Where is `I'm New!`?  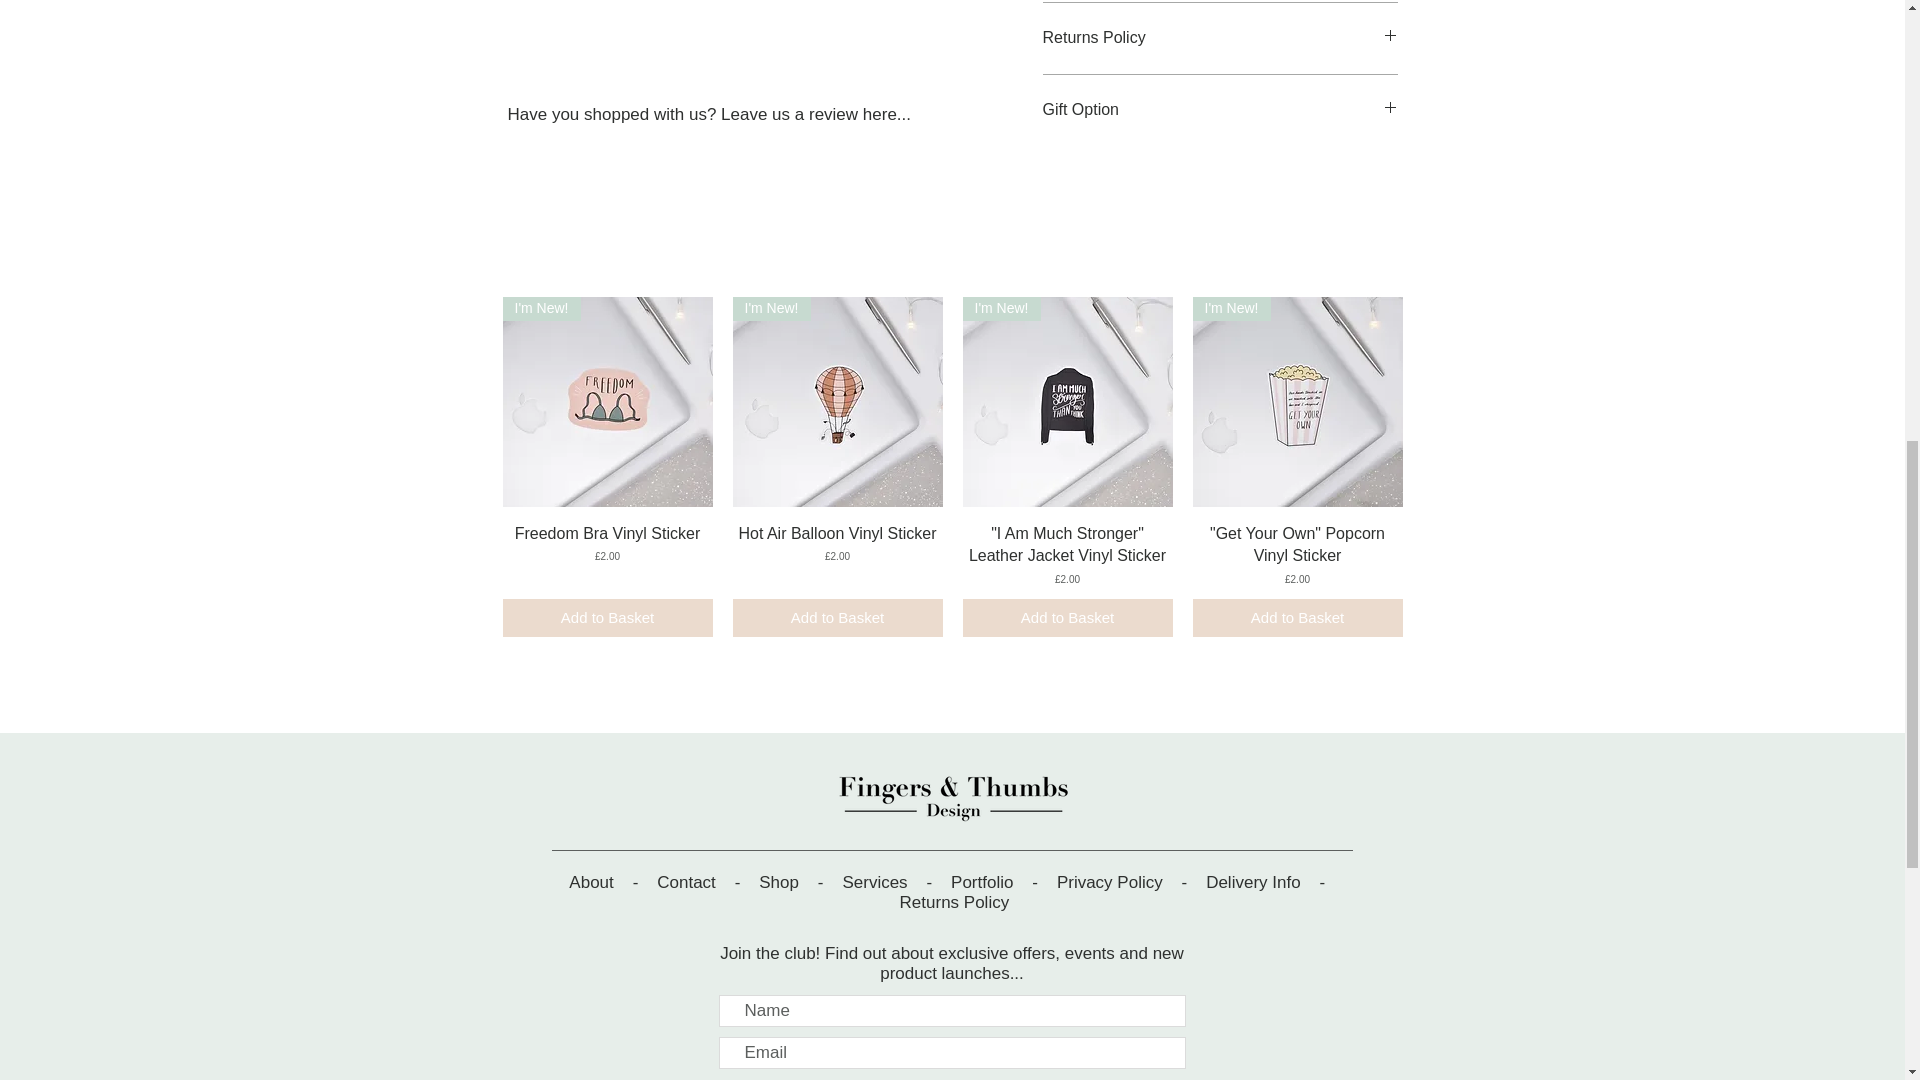 I'm New! is located at coordinates (1066, 402).